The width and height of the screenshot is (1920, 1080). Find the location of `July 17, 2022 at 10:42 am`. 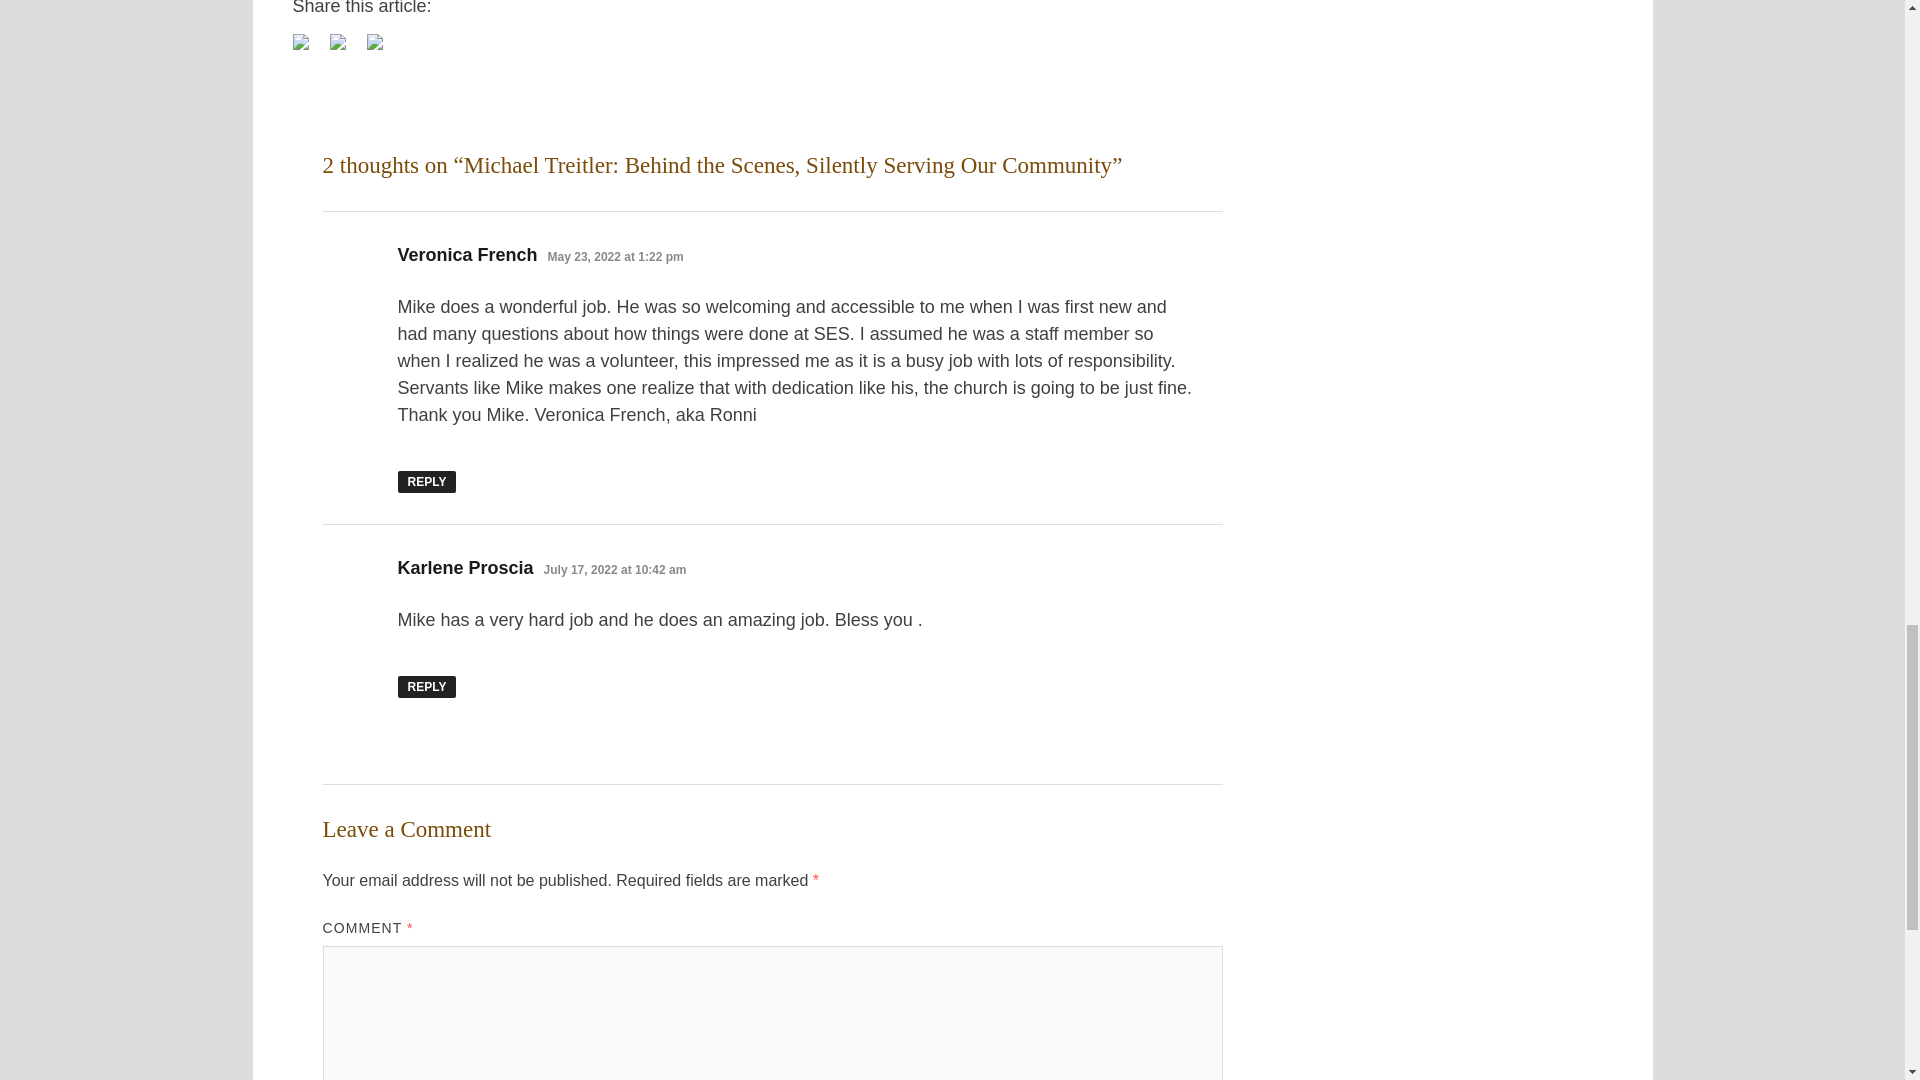

July 17, 2022 at 10:42 am is located at coordinates (615, 569).